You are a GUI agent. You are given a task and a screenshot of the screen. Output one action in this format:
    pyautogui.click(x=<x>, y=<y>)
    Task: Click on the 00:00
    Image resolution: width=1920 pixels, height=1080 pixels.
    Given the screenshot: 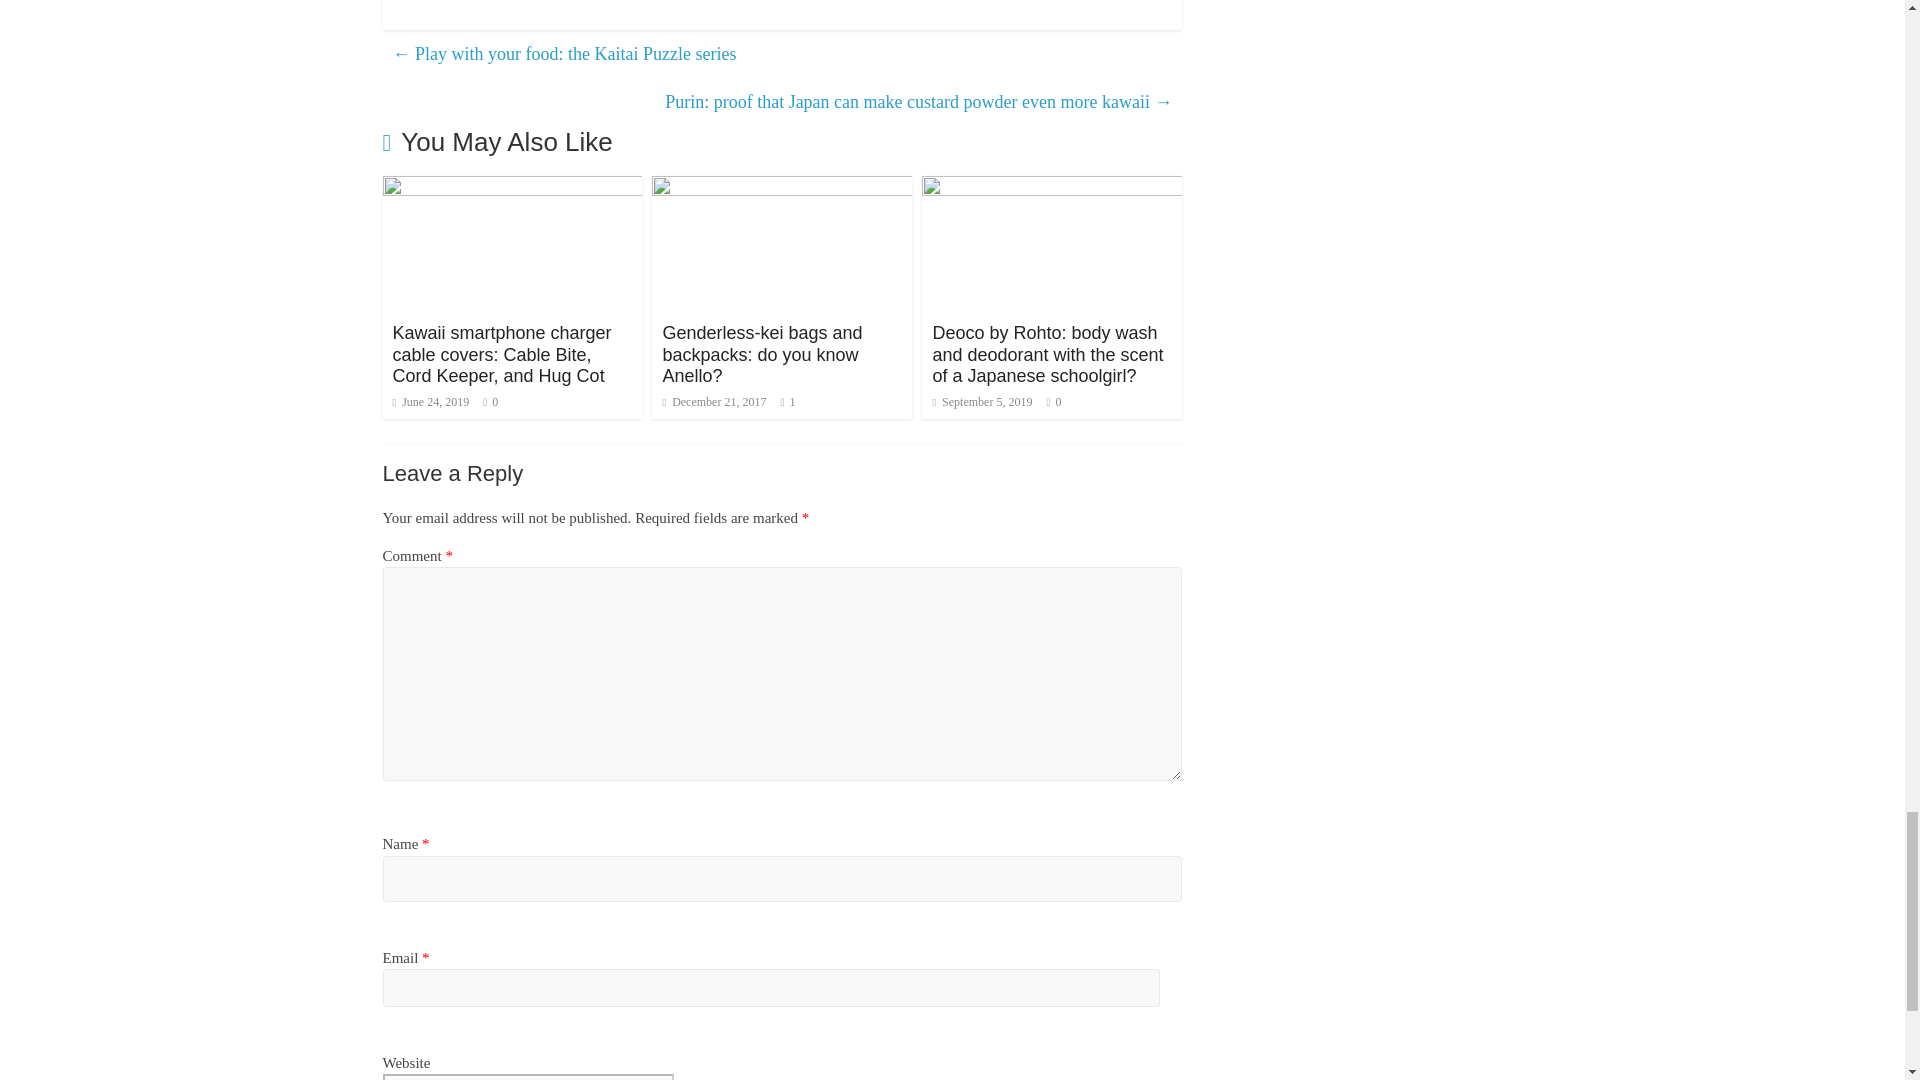 What is the action you would take?
    pyautogui.click(x=430, y=402)
    